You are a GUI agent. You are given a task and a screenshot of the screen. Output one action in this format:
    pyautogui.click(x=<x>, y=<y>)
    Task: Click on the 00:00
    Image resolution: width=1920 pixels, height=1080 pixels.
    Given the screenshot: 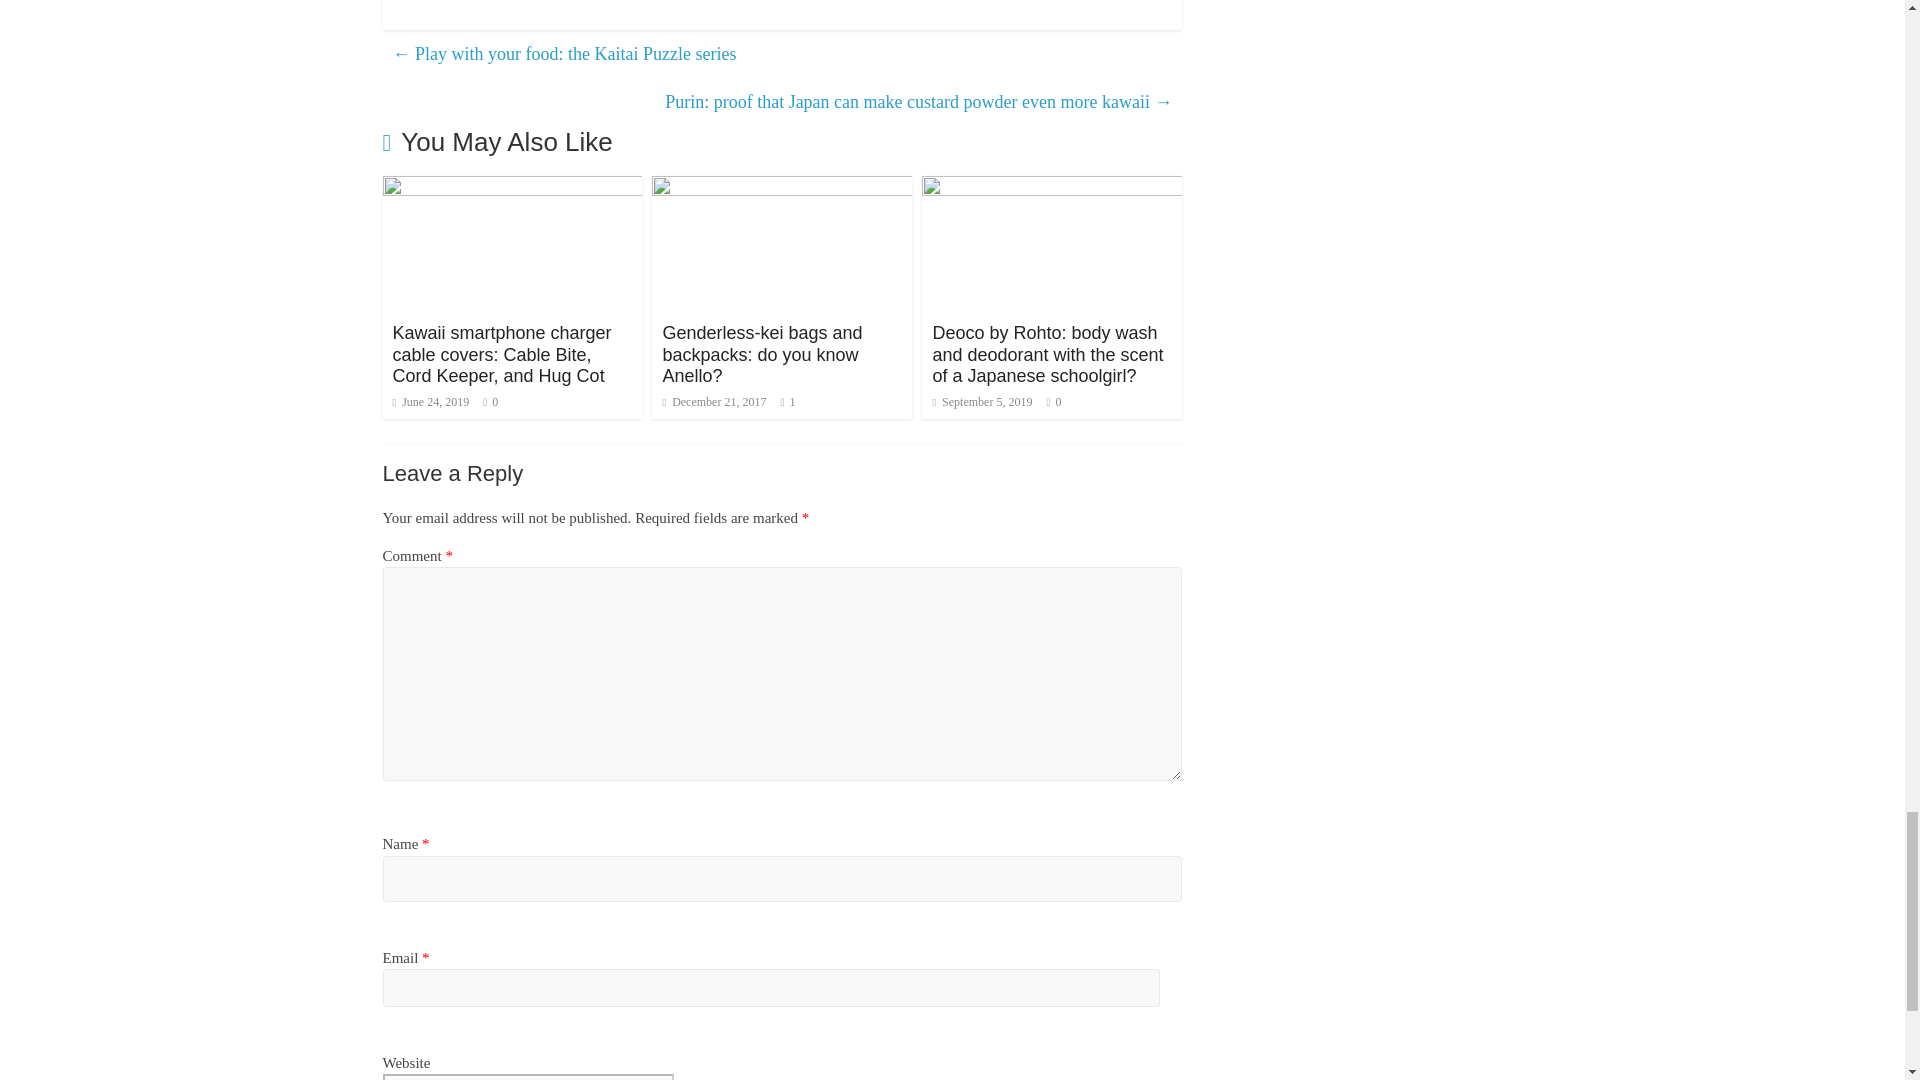 What is the action you would take?
    pyautogui.click(x=430, y=402)
    